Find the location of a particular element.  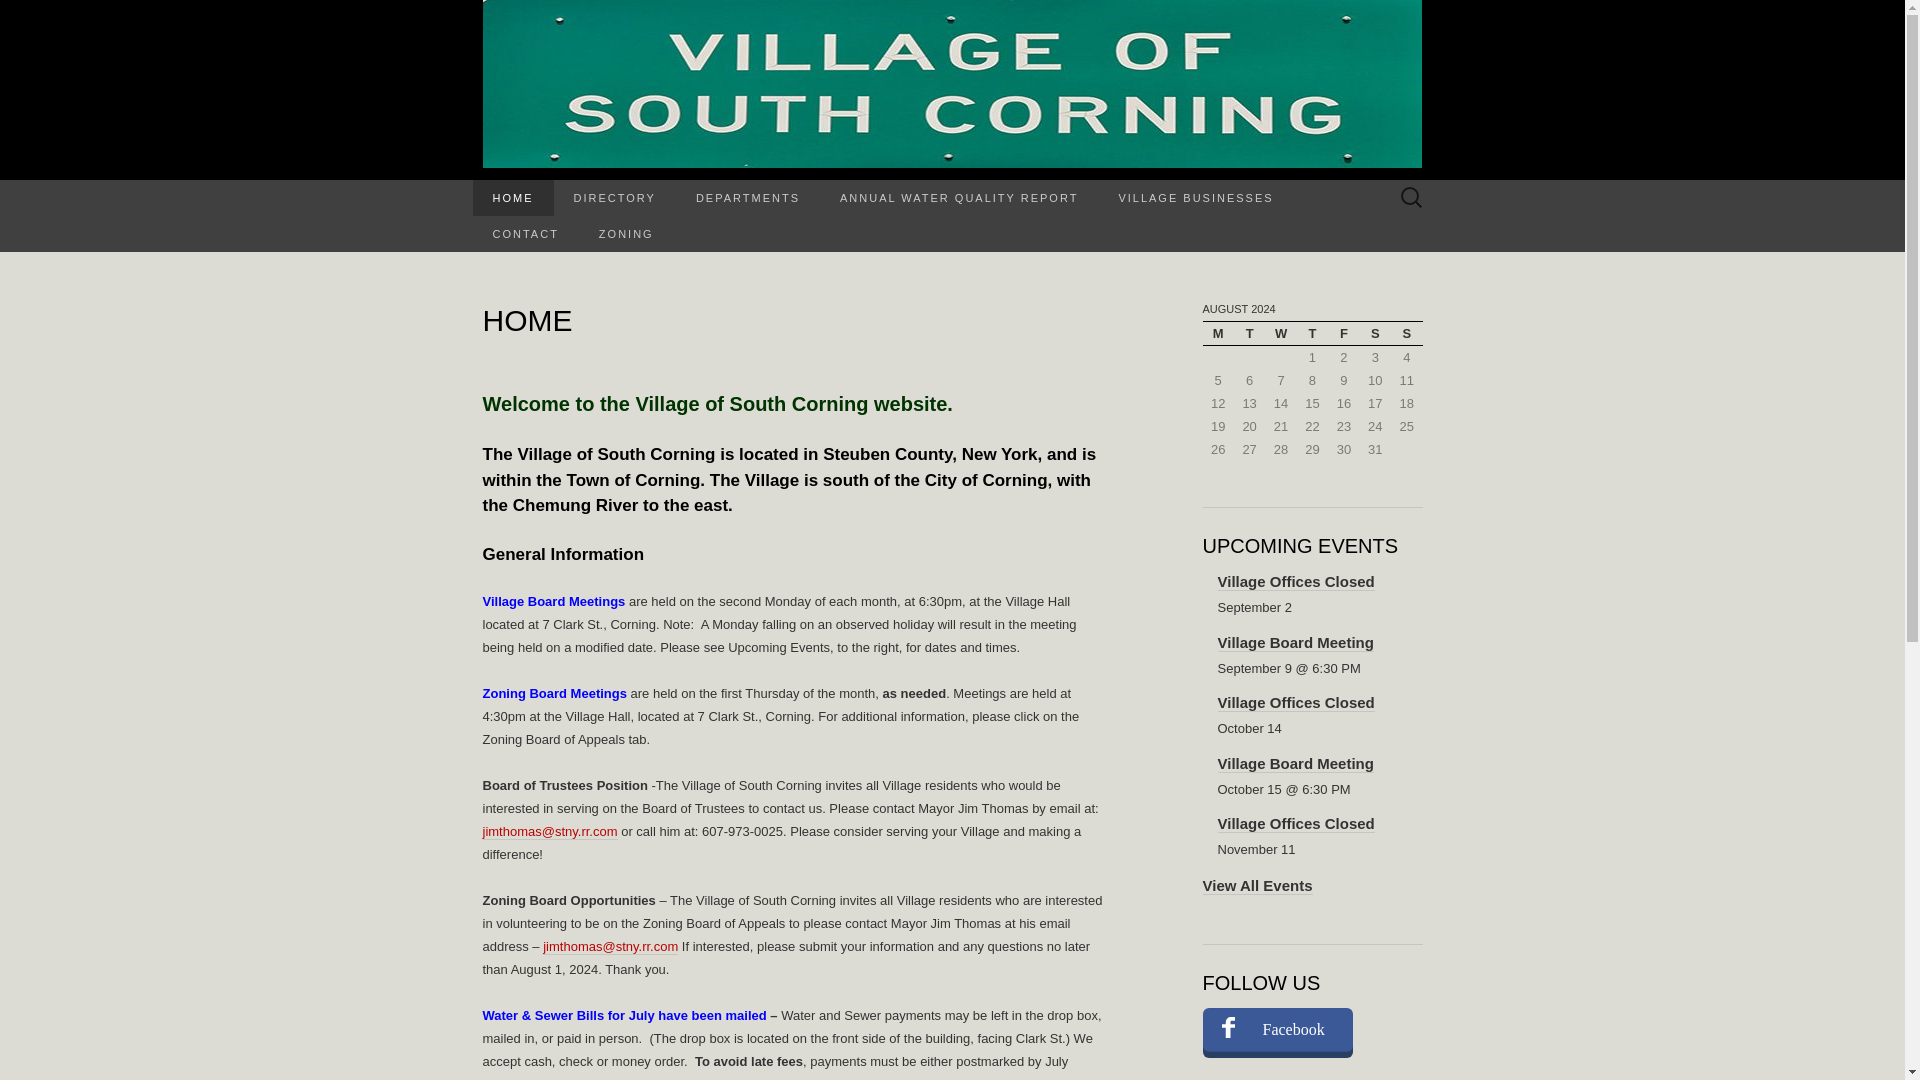

VILLAGE BUSINESSES is located at coordinates (1195, 198).